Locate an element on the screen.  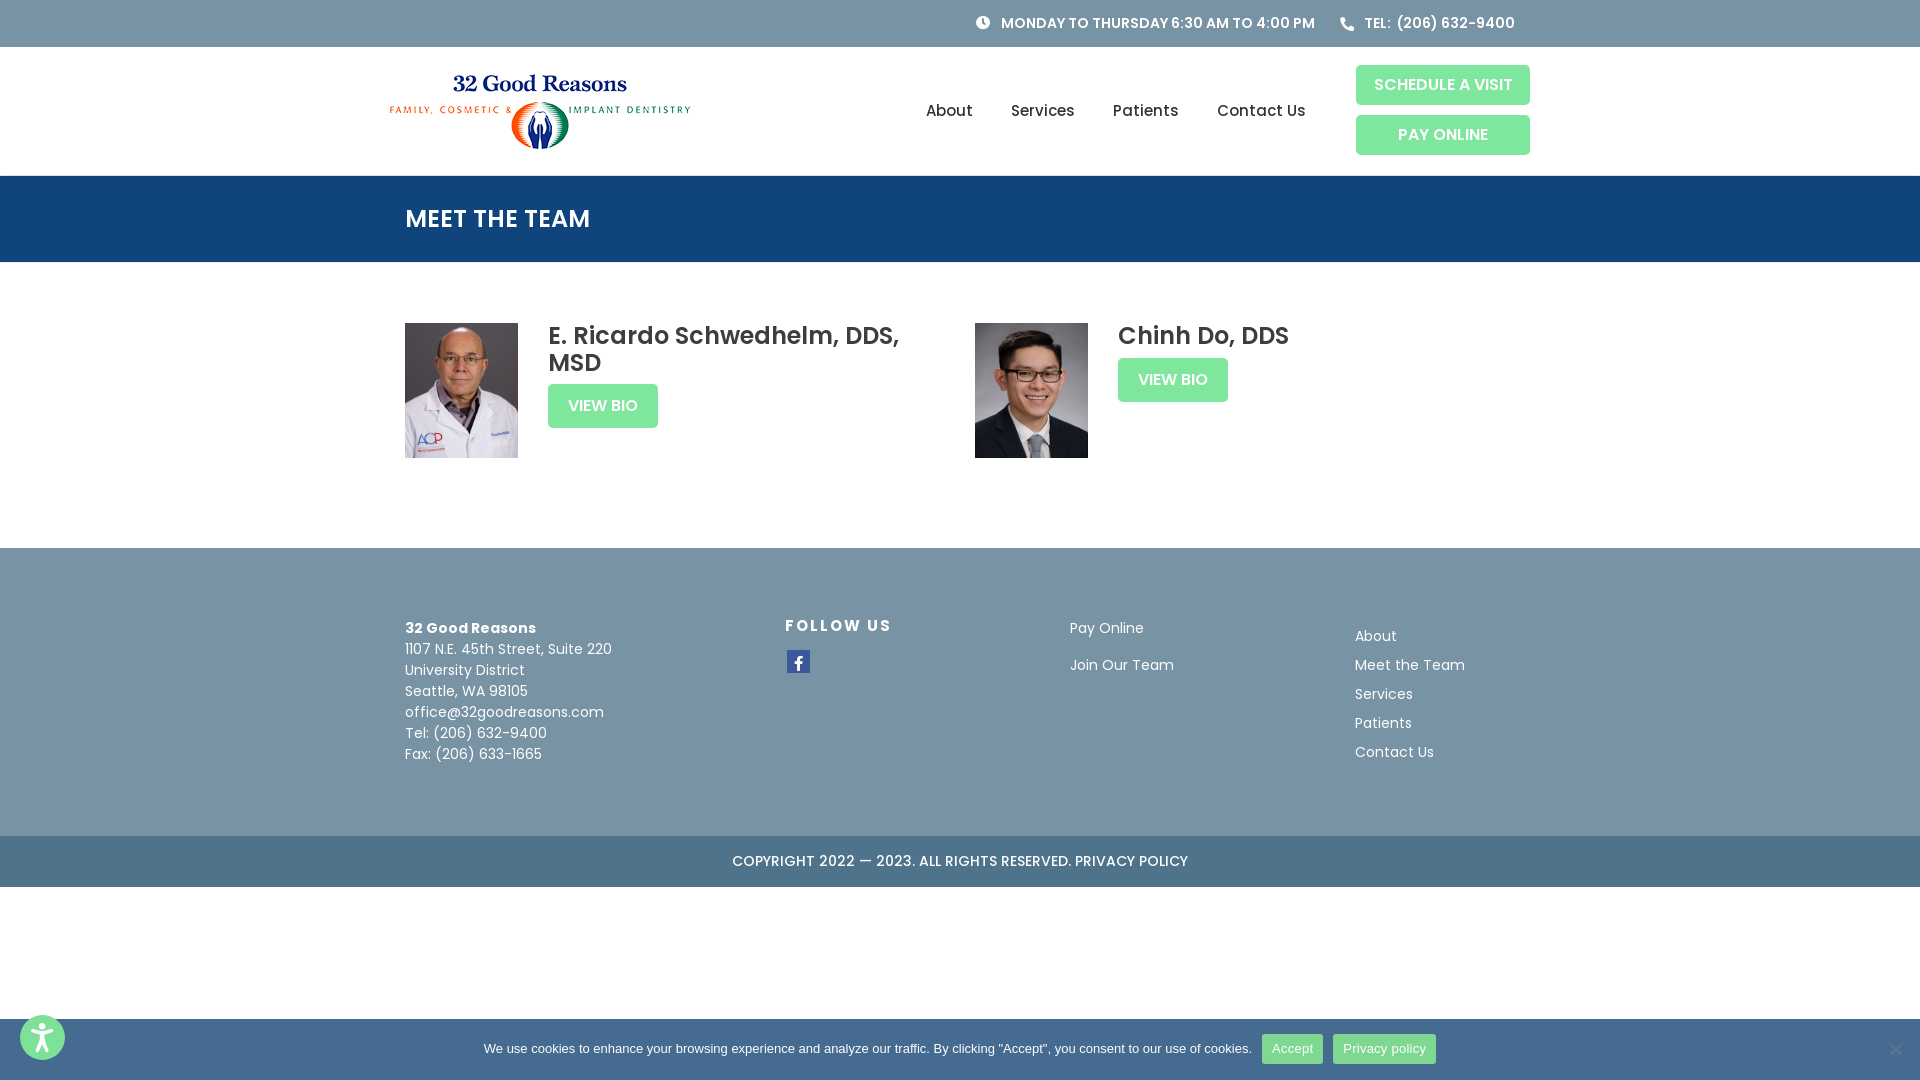
VIEW BIO is located at coordinates (1173, 380).